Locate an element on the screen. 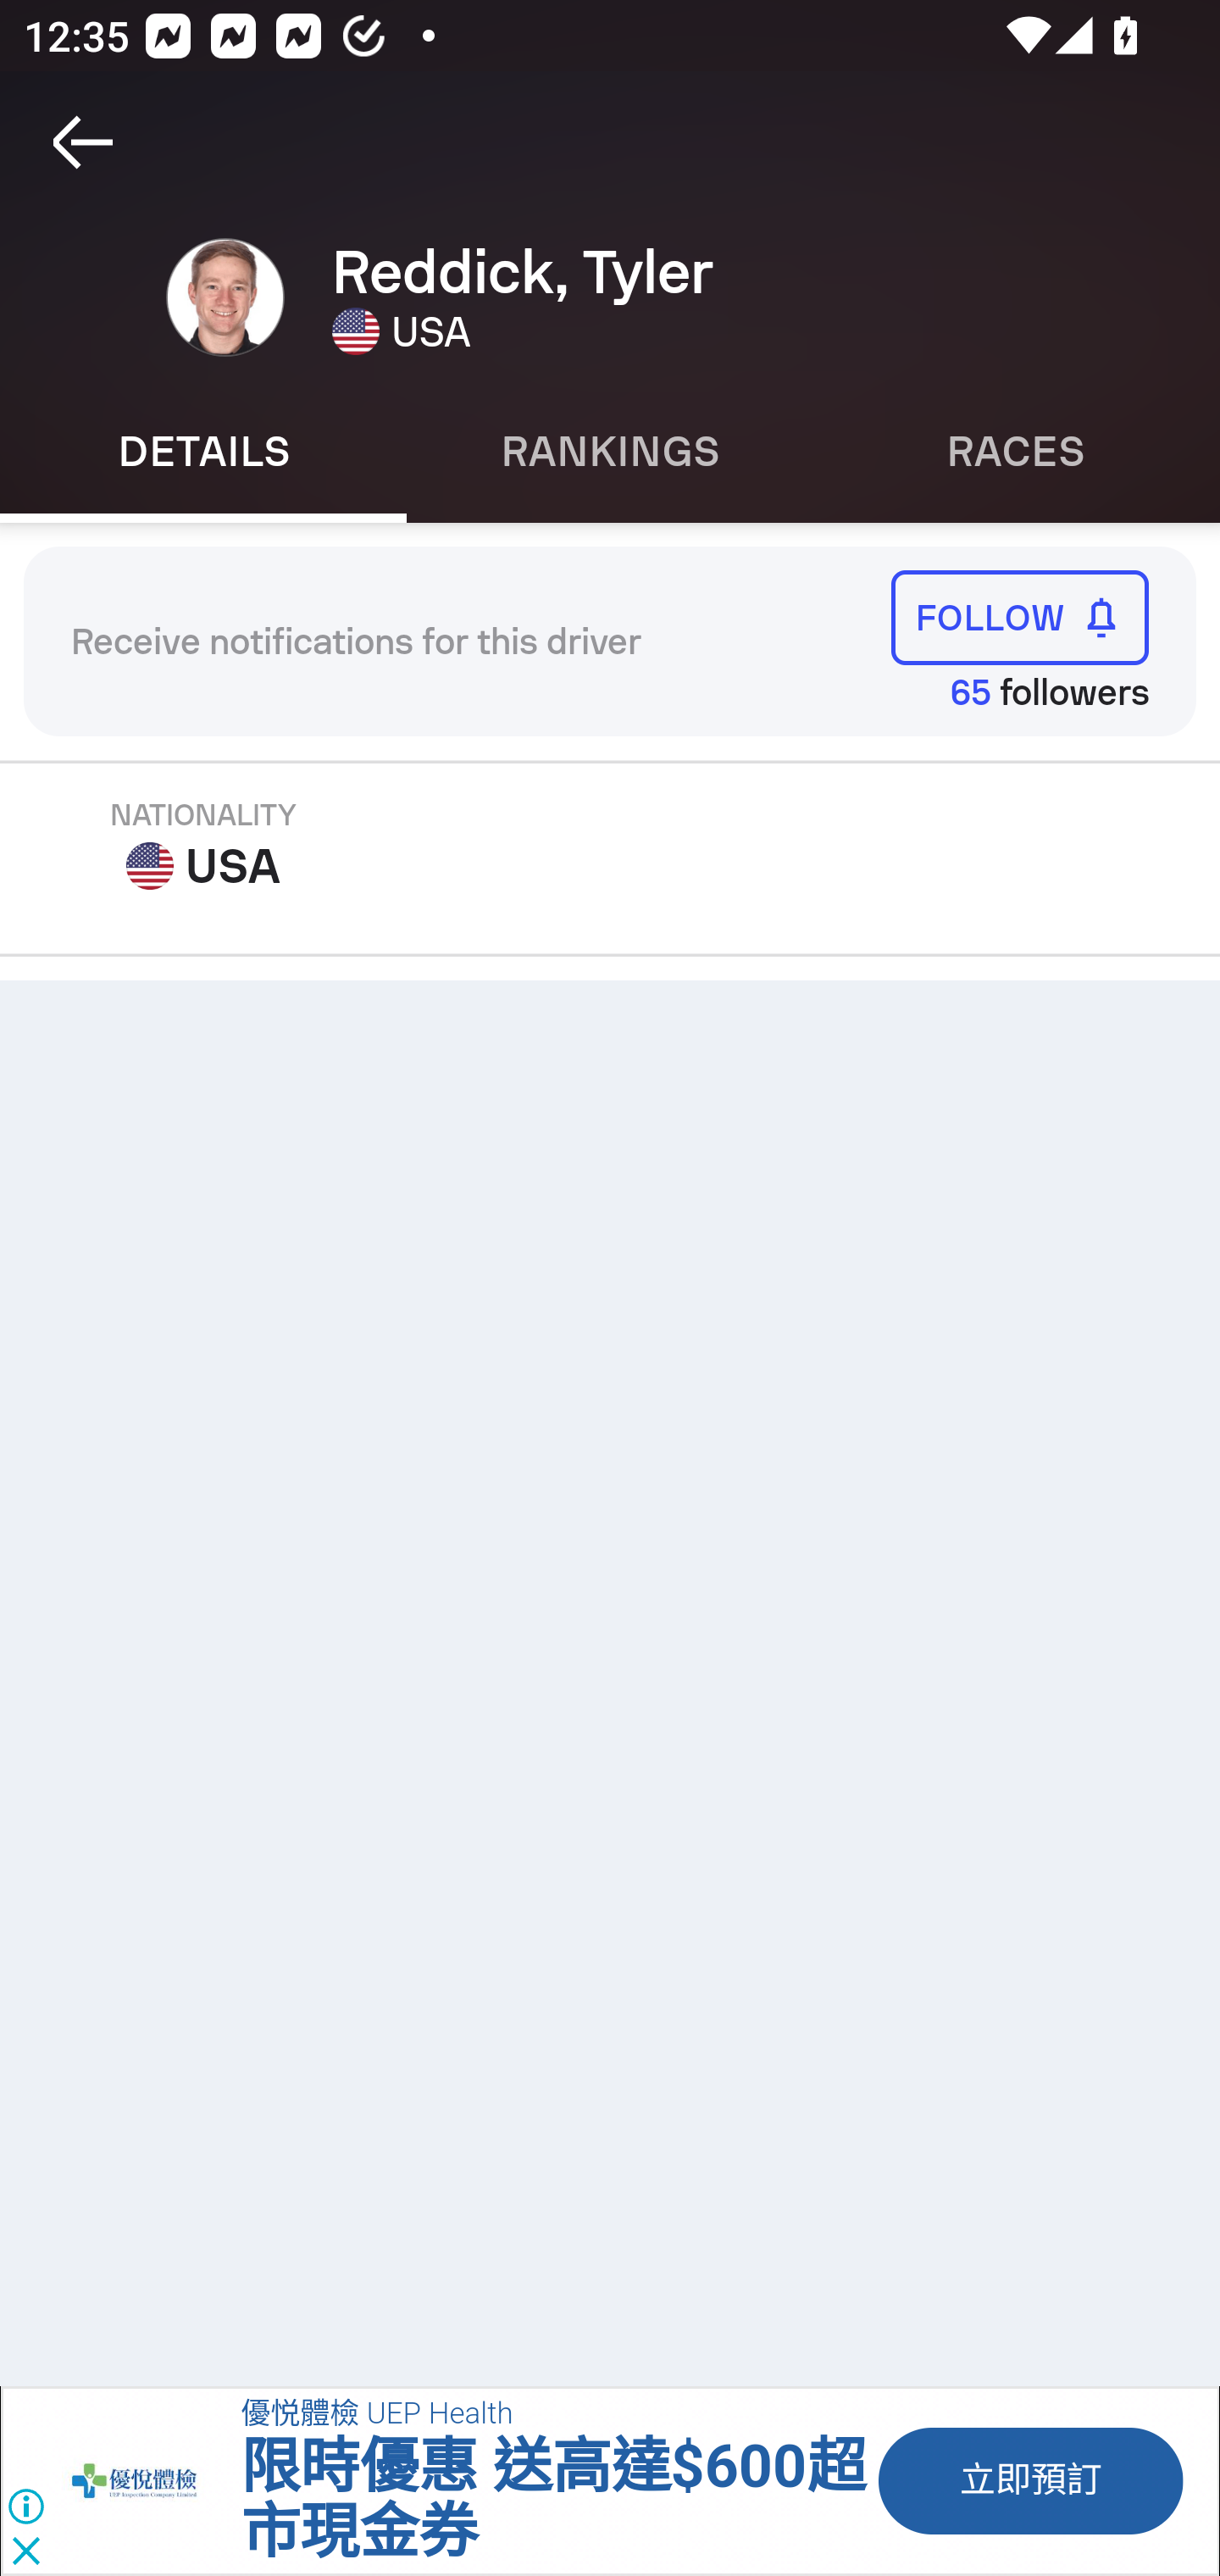 The width and height of the screenshot is (1220, 2576). 限時優惠 送高達$600超 市現金券 限時優惠 送高達$600超 市現金券 is located at coordinates (552, 2500).